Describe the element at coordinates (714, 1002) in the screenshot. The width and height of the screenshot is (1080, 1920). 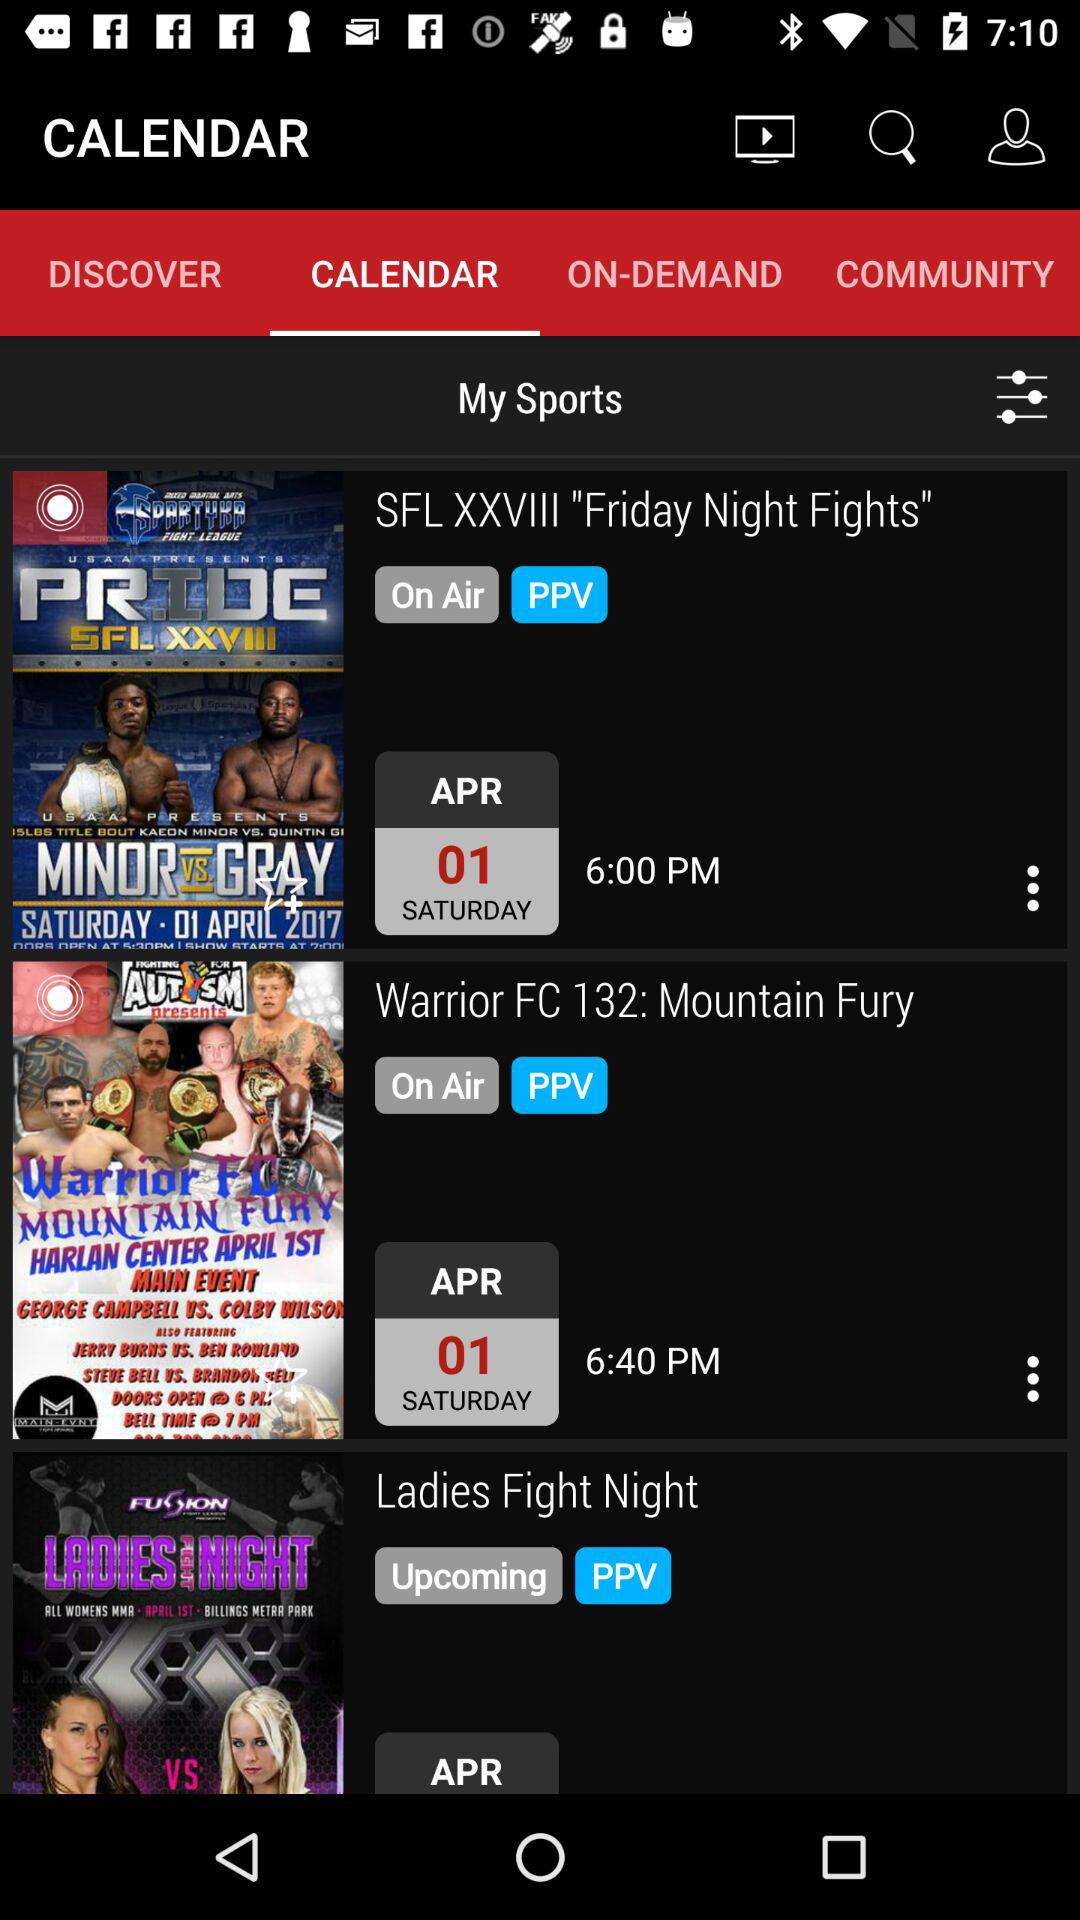
I see `open icon above the on air` at that location.